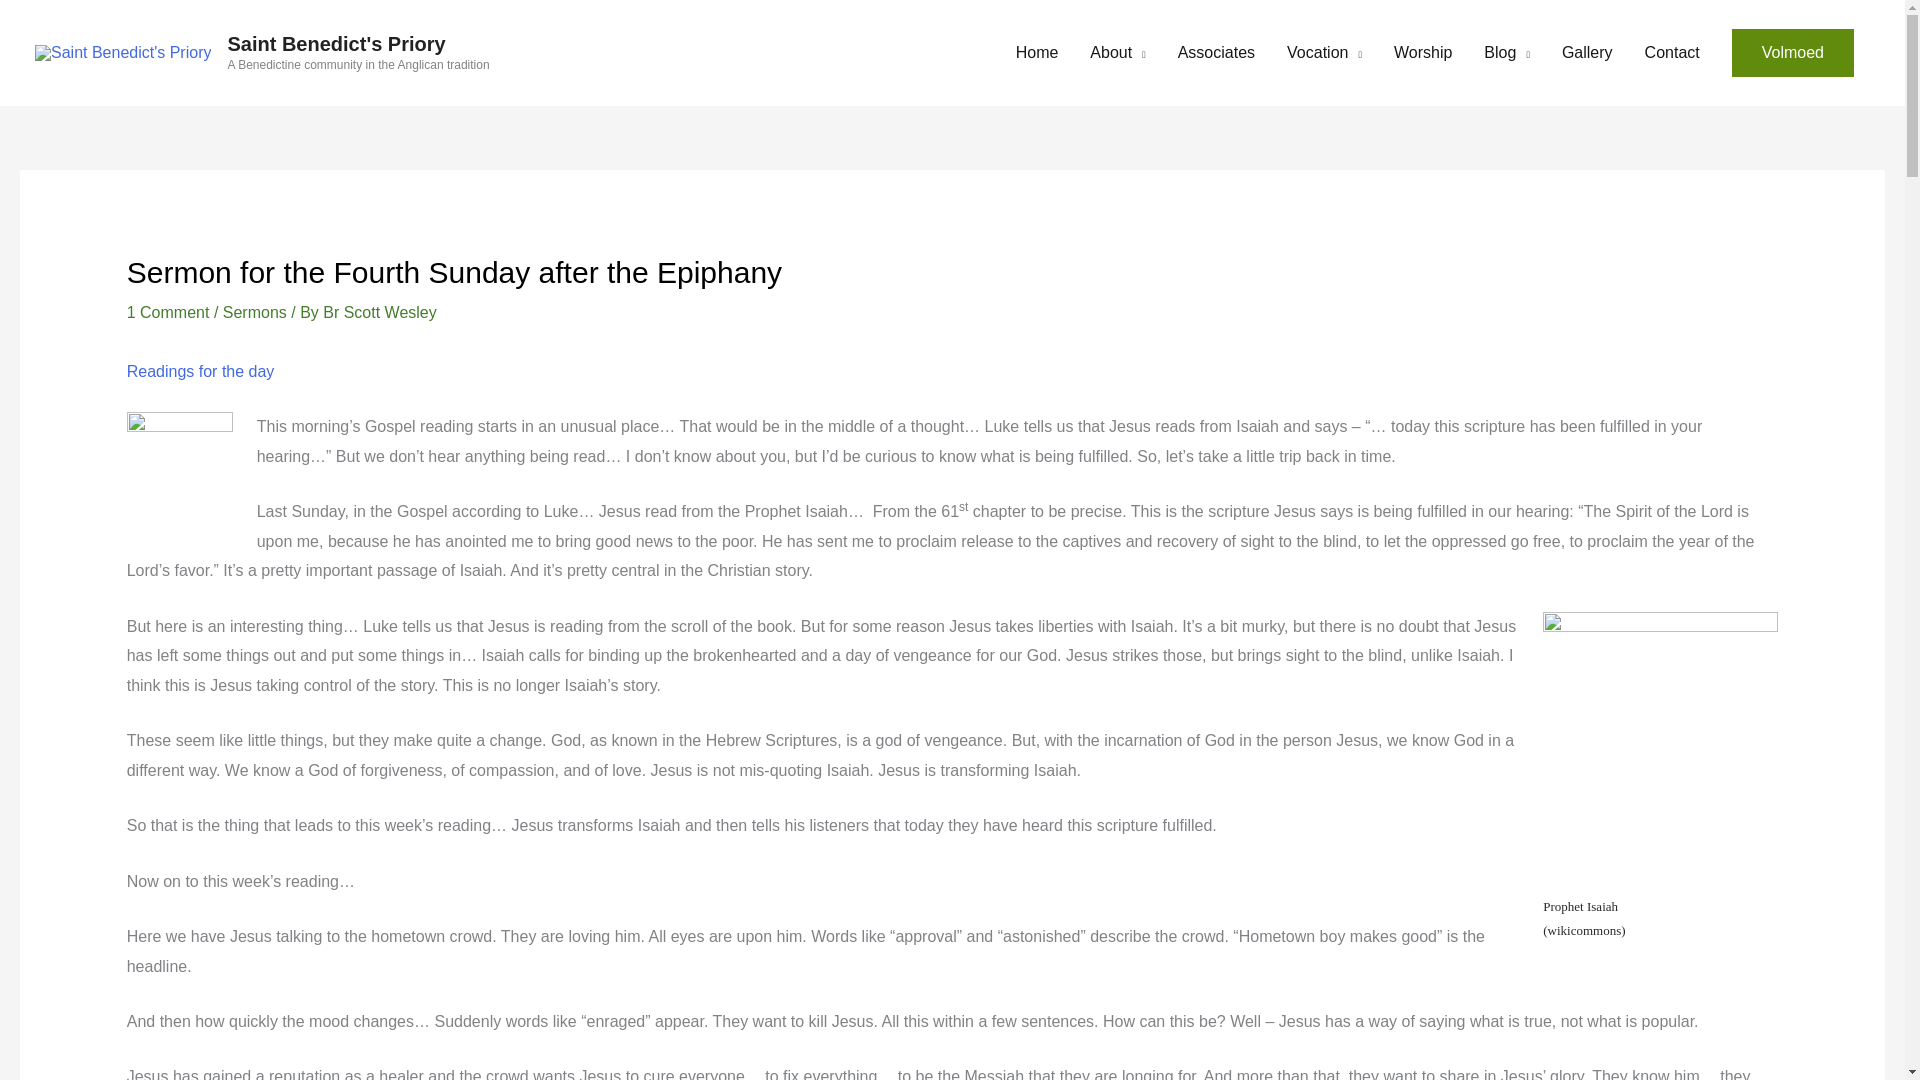  I want to click on Contact, so click(1672, 52).